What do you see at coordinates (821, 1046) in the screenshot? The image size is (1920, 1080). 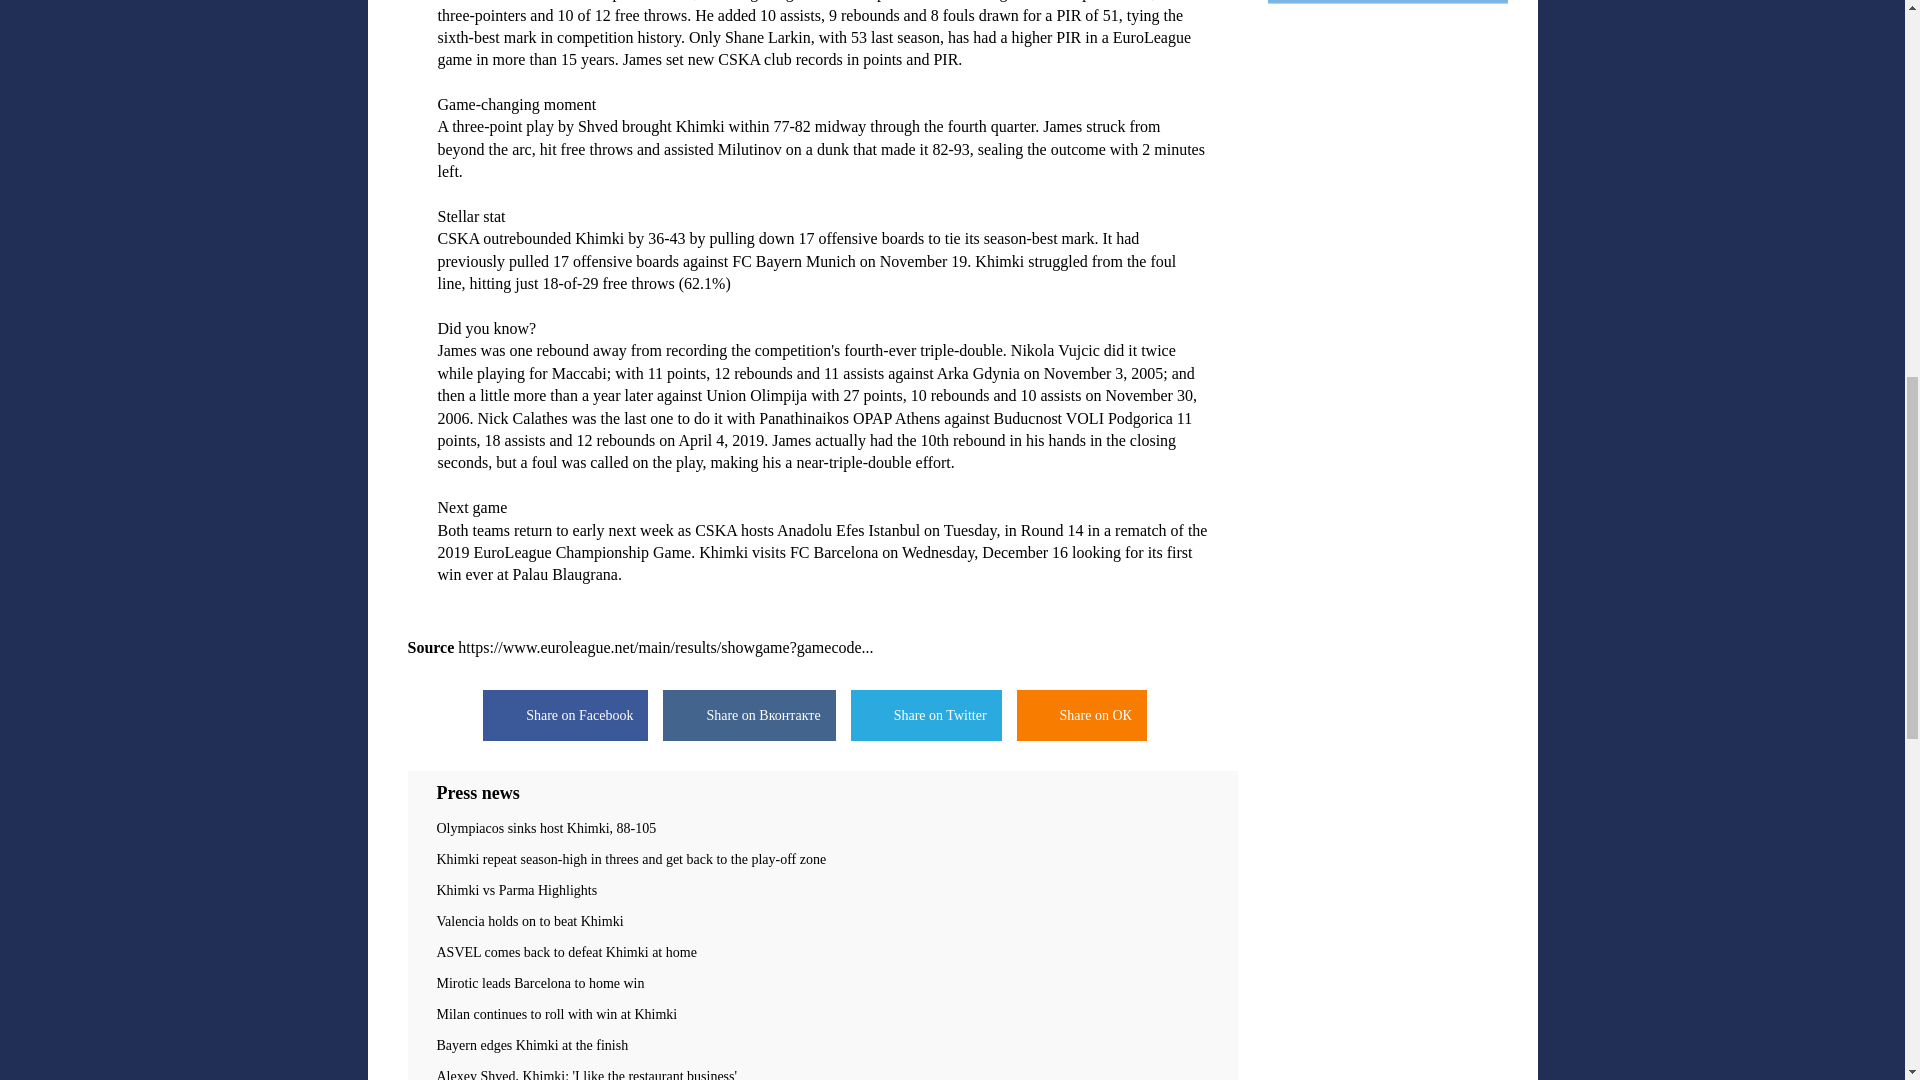 I see `Bayern edges Khimki at the finish` at bounding box center [821, 1046].